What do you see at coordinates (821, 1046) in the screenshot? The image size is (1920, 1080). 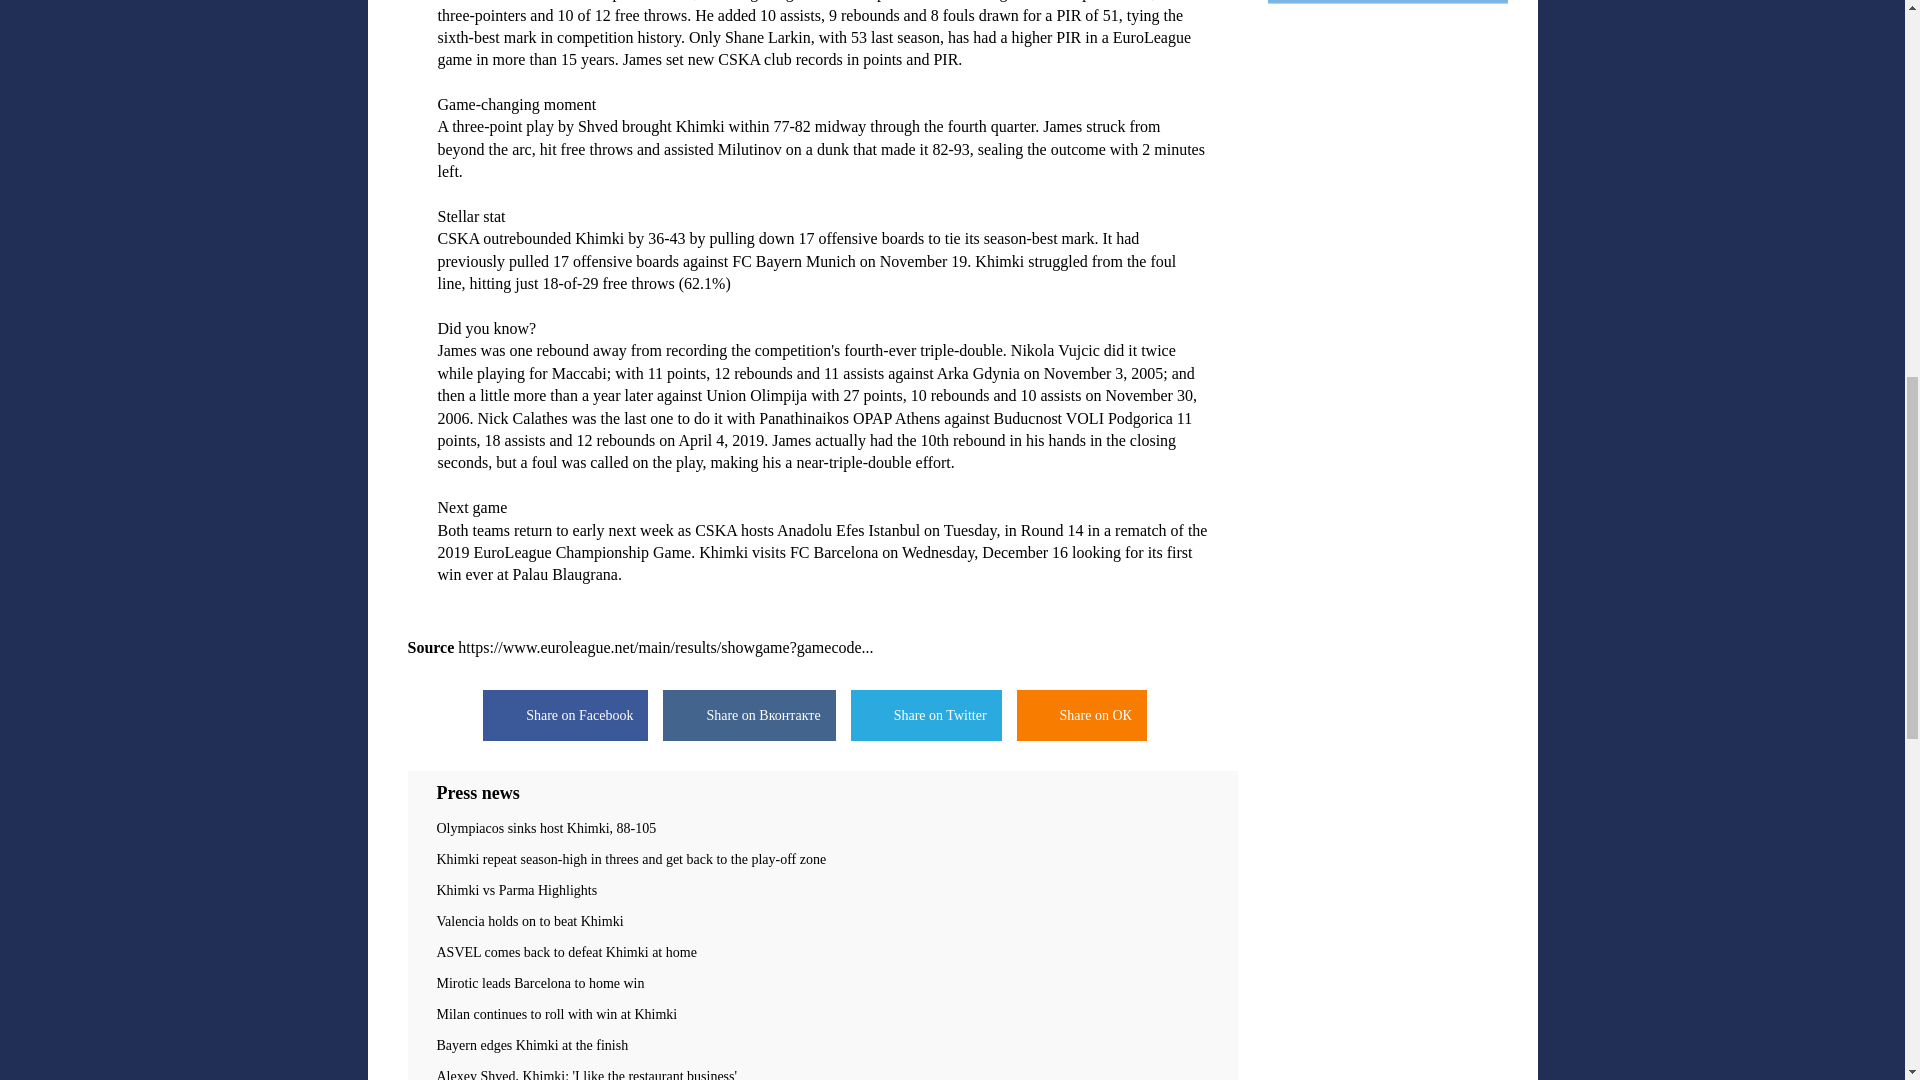 I see `Bayern edges Khimki at the finish` at bounding box center [821, 1046].